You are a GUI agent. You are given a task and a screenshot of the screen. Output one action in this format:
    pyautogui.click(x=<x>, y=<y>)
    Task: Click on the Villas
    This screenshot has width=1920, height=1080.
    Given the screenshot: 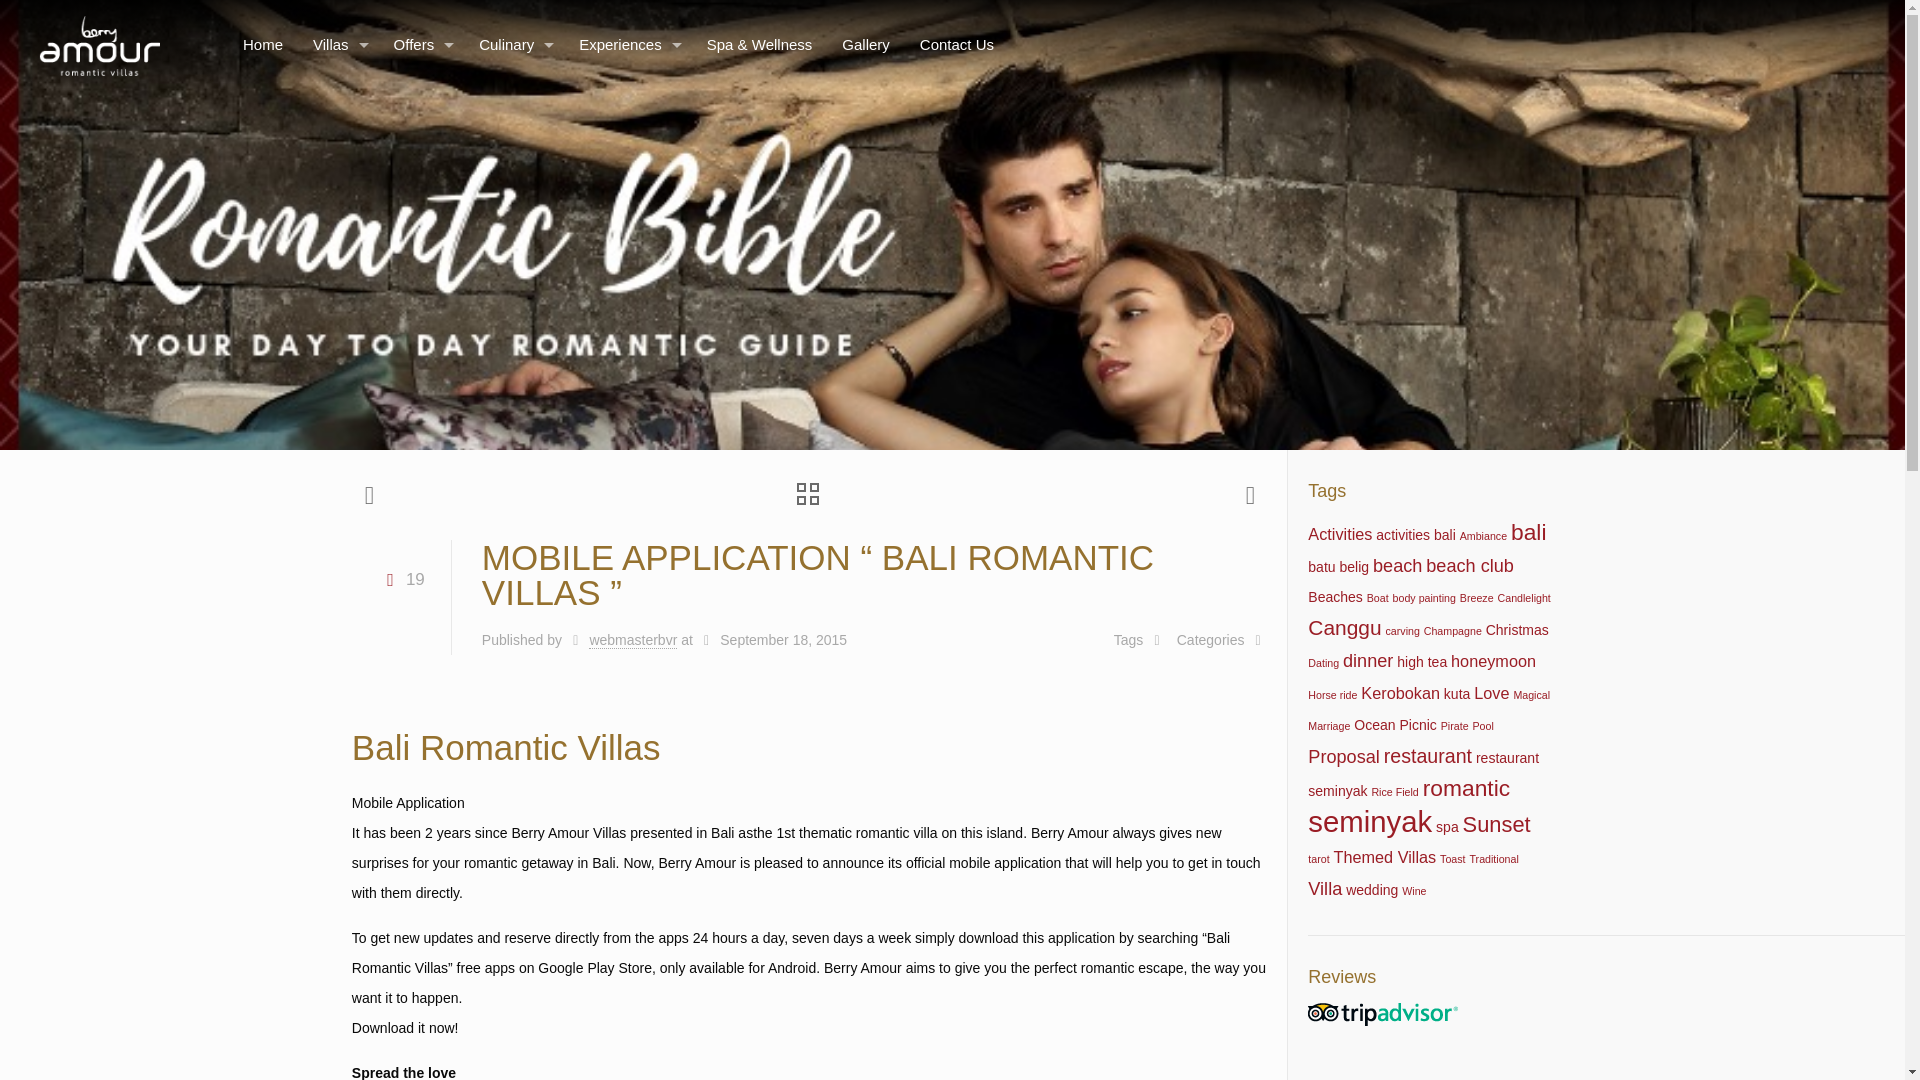 What is the action you would take?
    pyautogui.click(x=338, y=44)
    